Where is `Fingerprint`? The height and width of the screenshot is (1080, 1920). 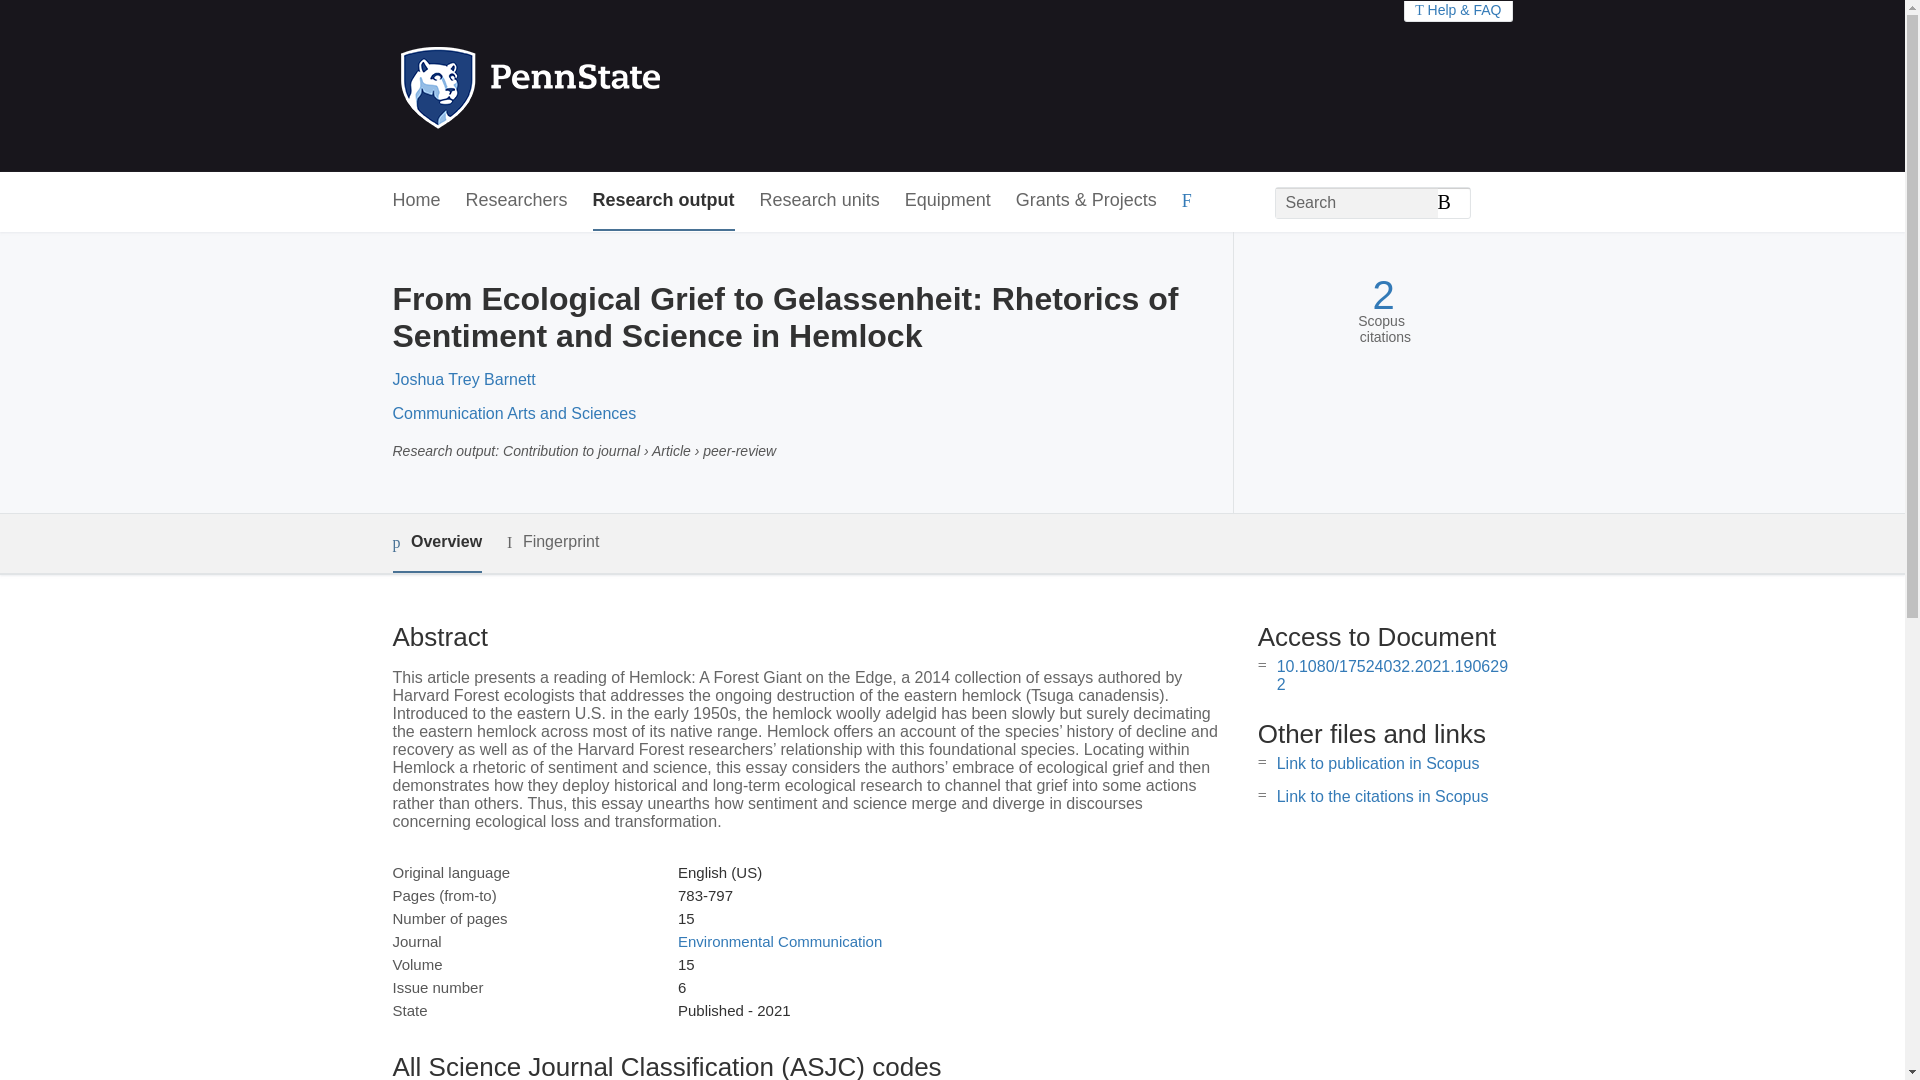 Fingerprint is located at coordinates (552, 542).